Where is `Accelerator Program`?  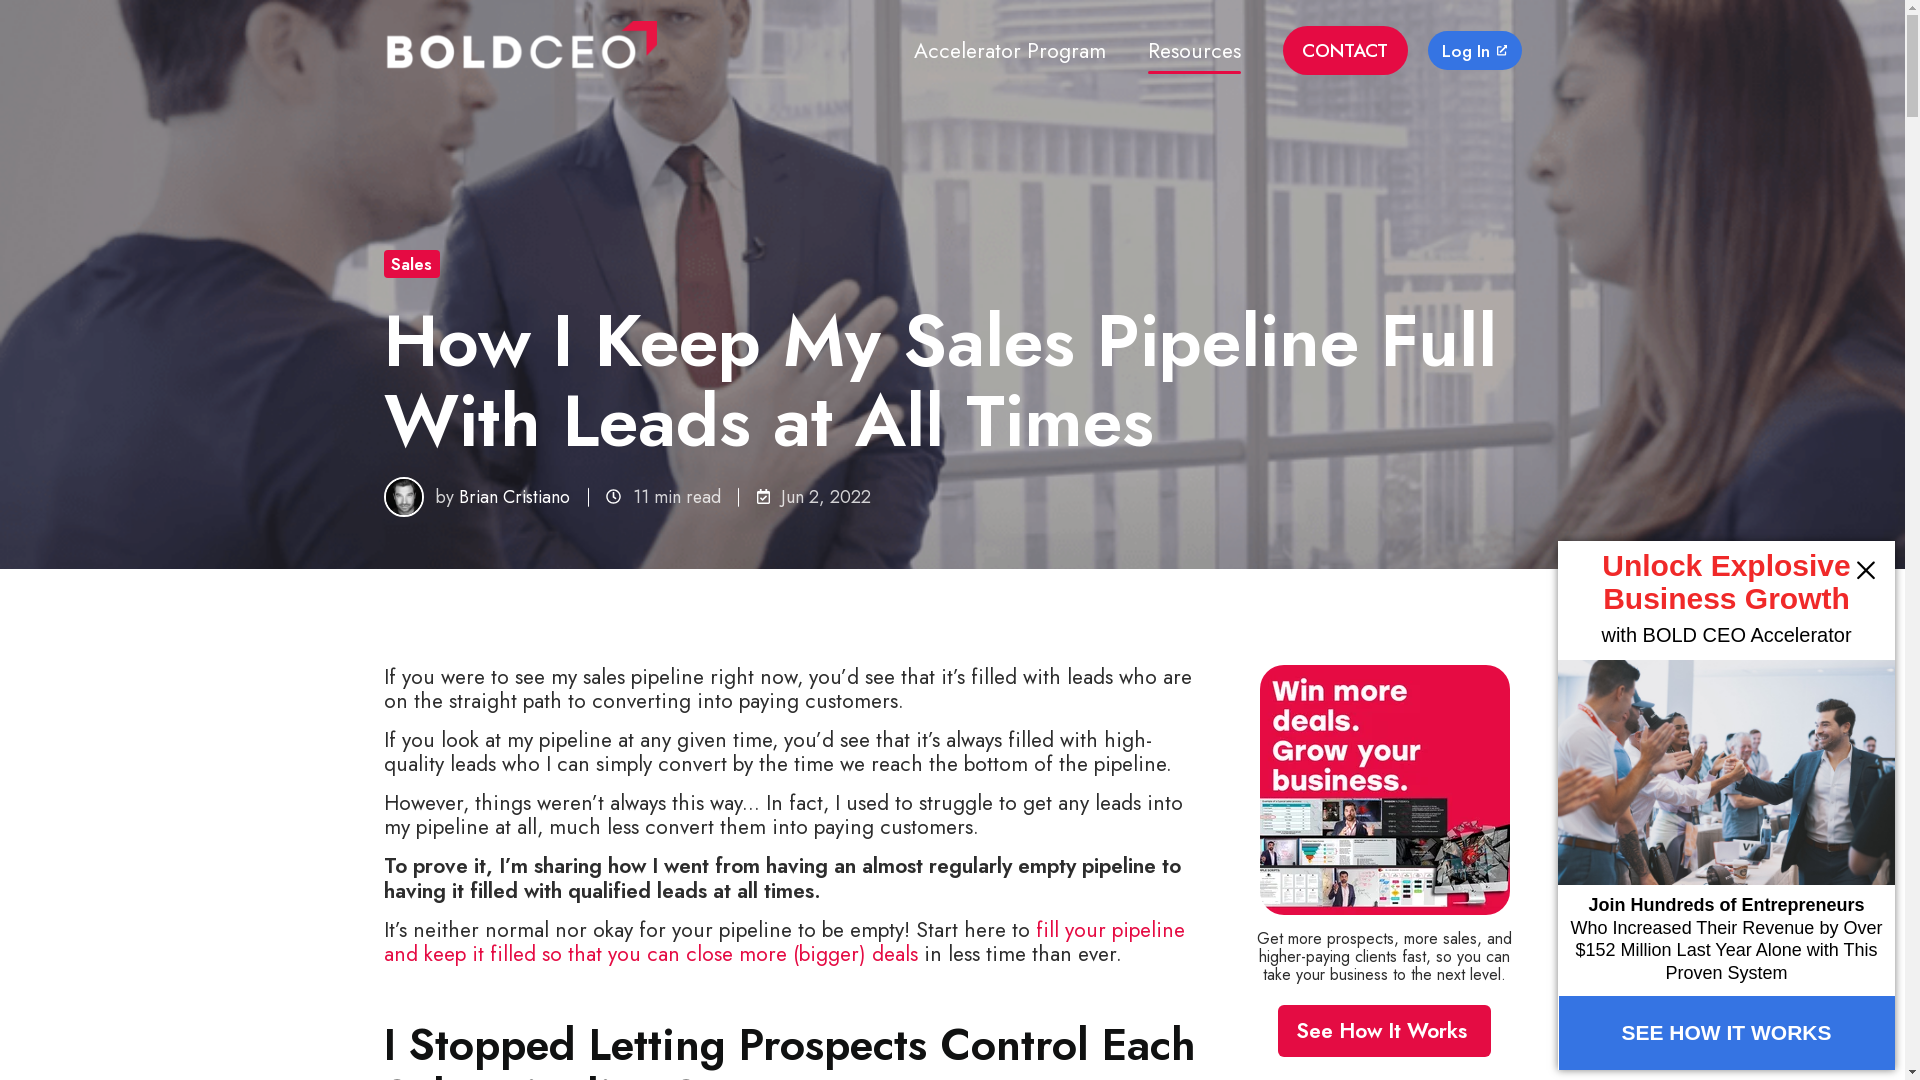
Accelerator Program is located at coordinates (1010, 51).